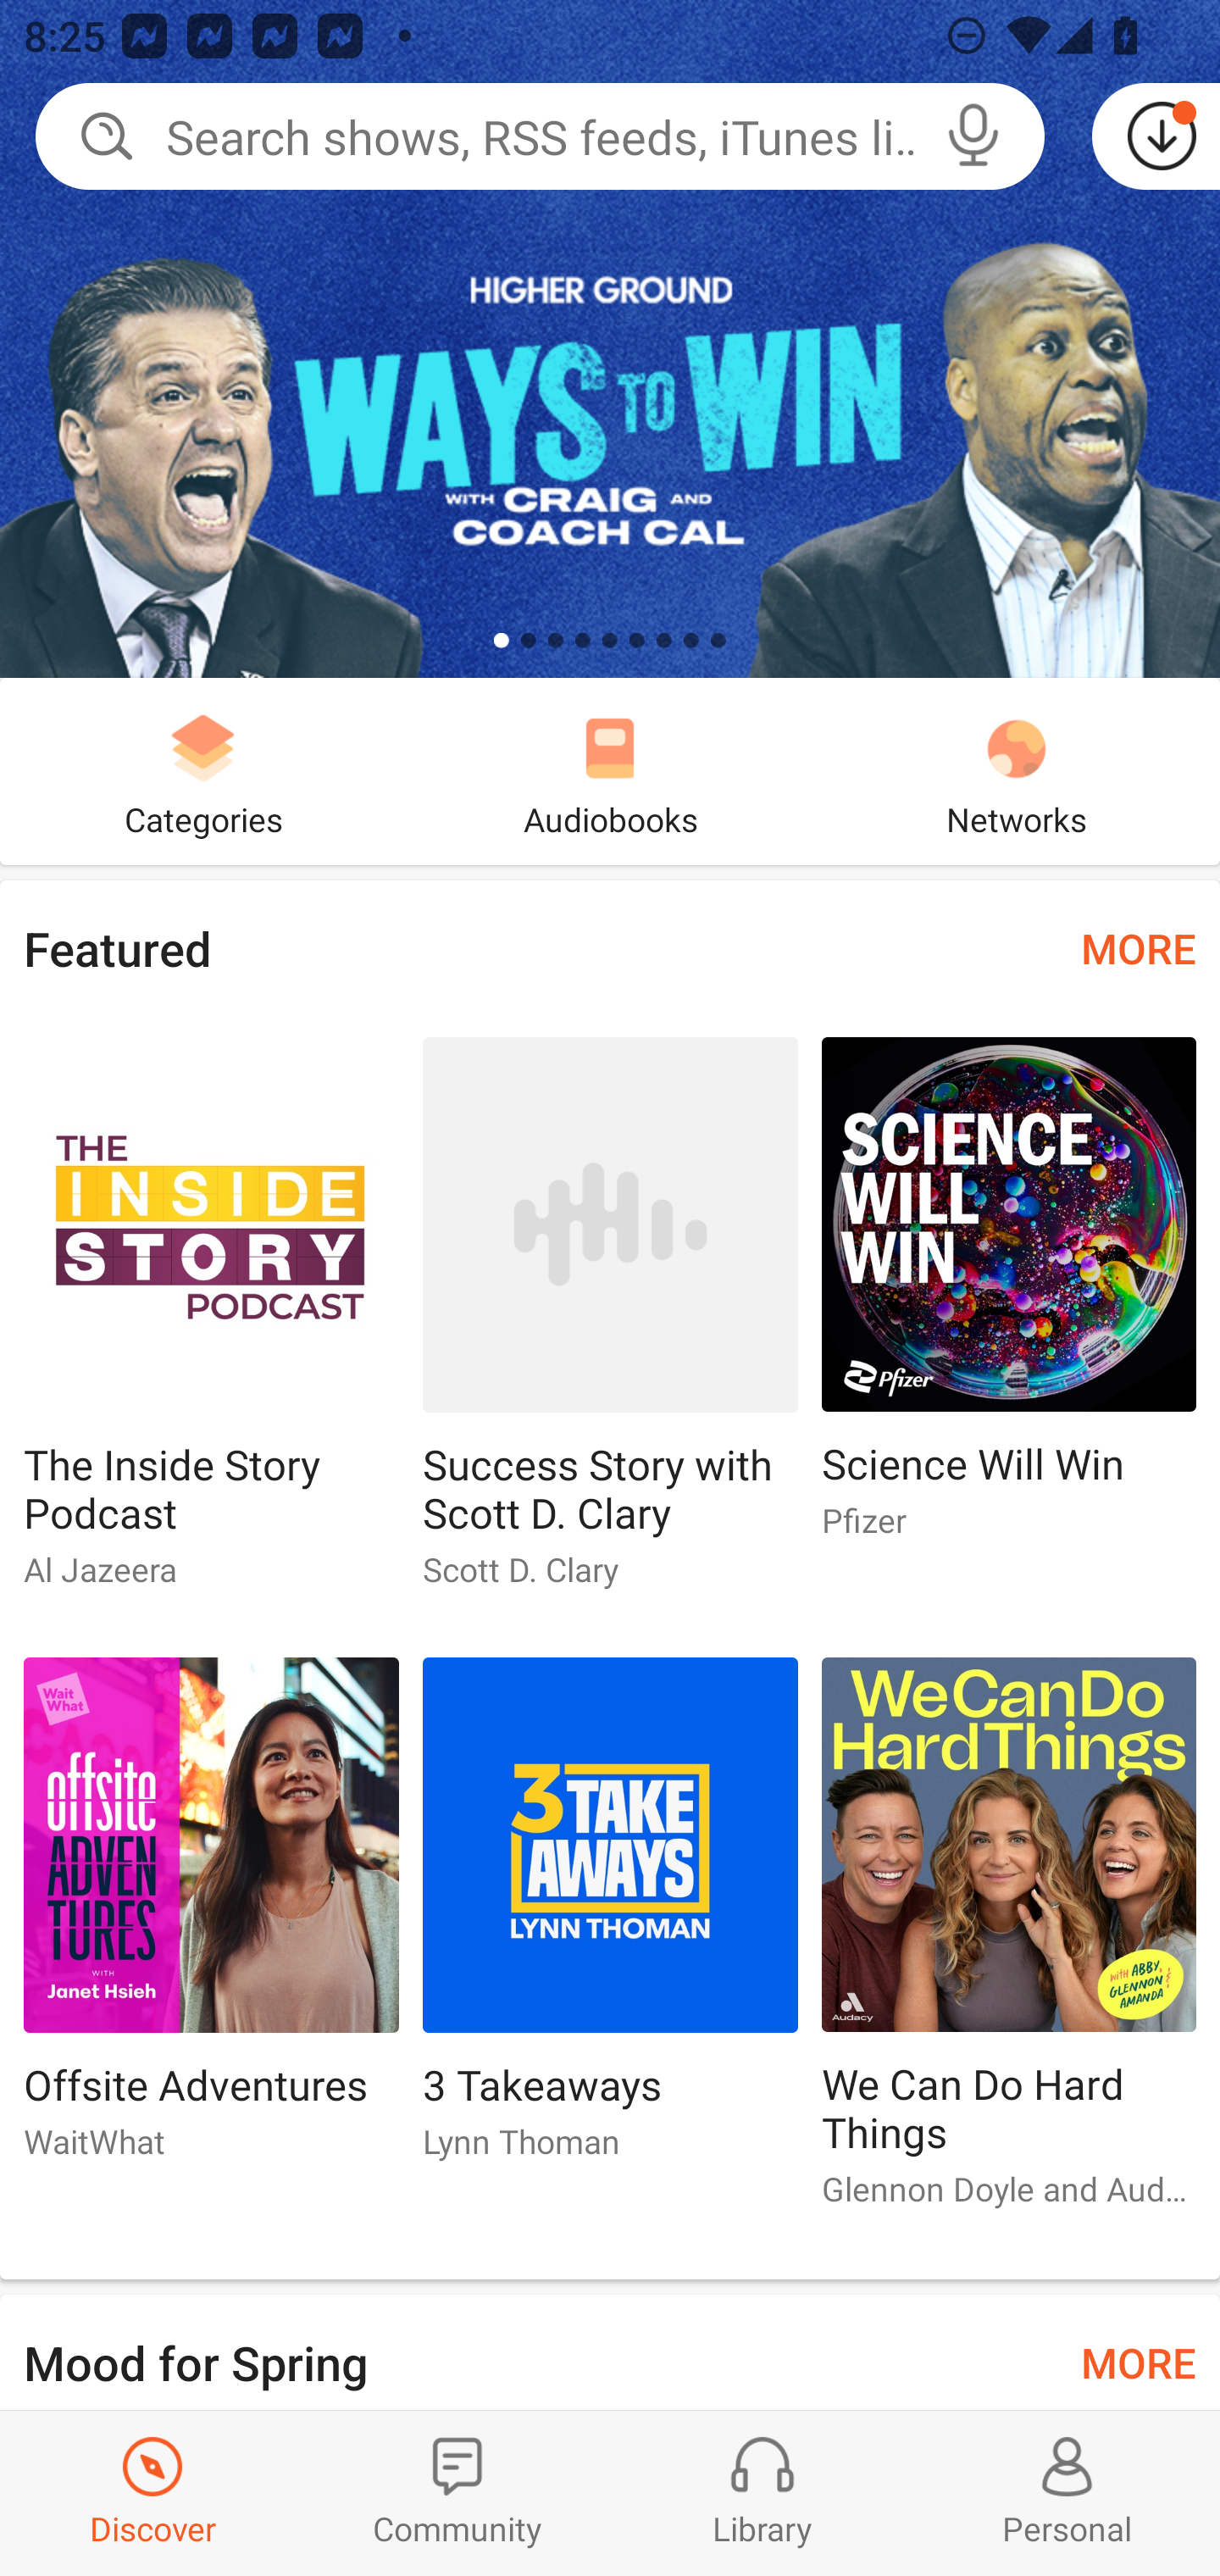  What do you see at coordinates (1009, 1302) in the screenshot?
I see `Science Will Win Science Will Win Pfizer` at bounding box center [1009, 1302].